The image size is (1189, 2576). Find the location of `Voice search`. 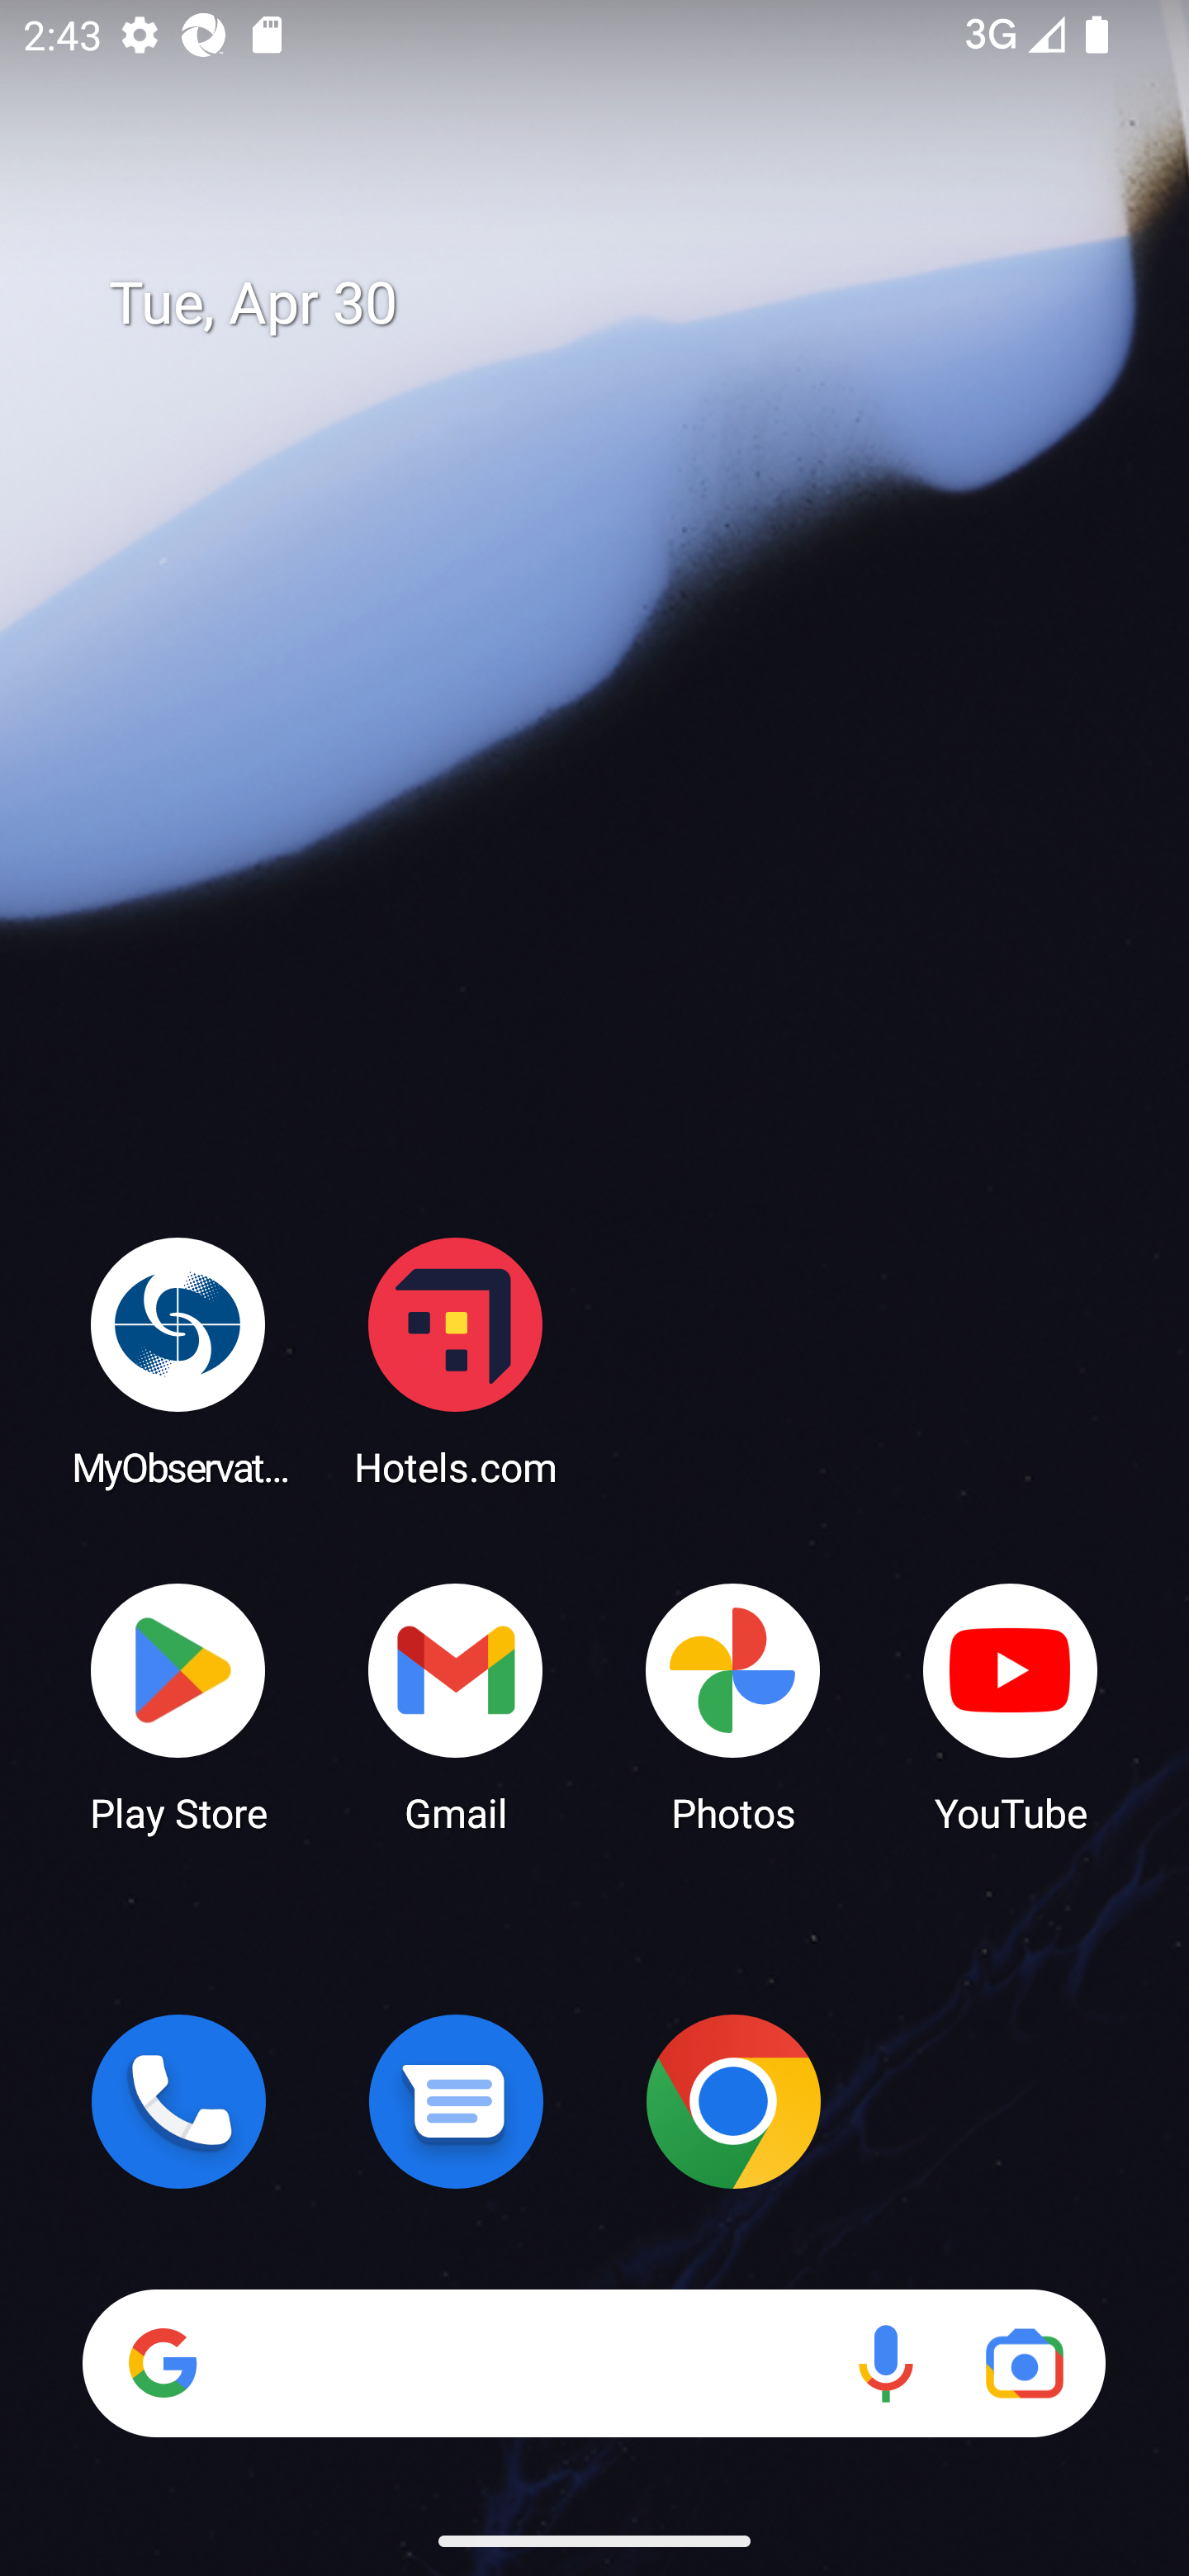

Voice search is located at coordinates (885, 2363).